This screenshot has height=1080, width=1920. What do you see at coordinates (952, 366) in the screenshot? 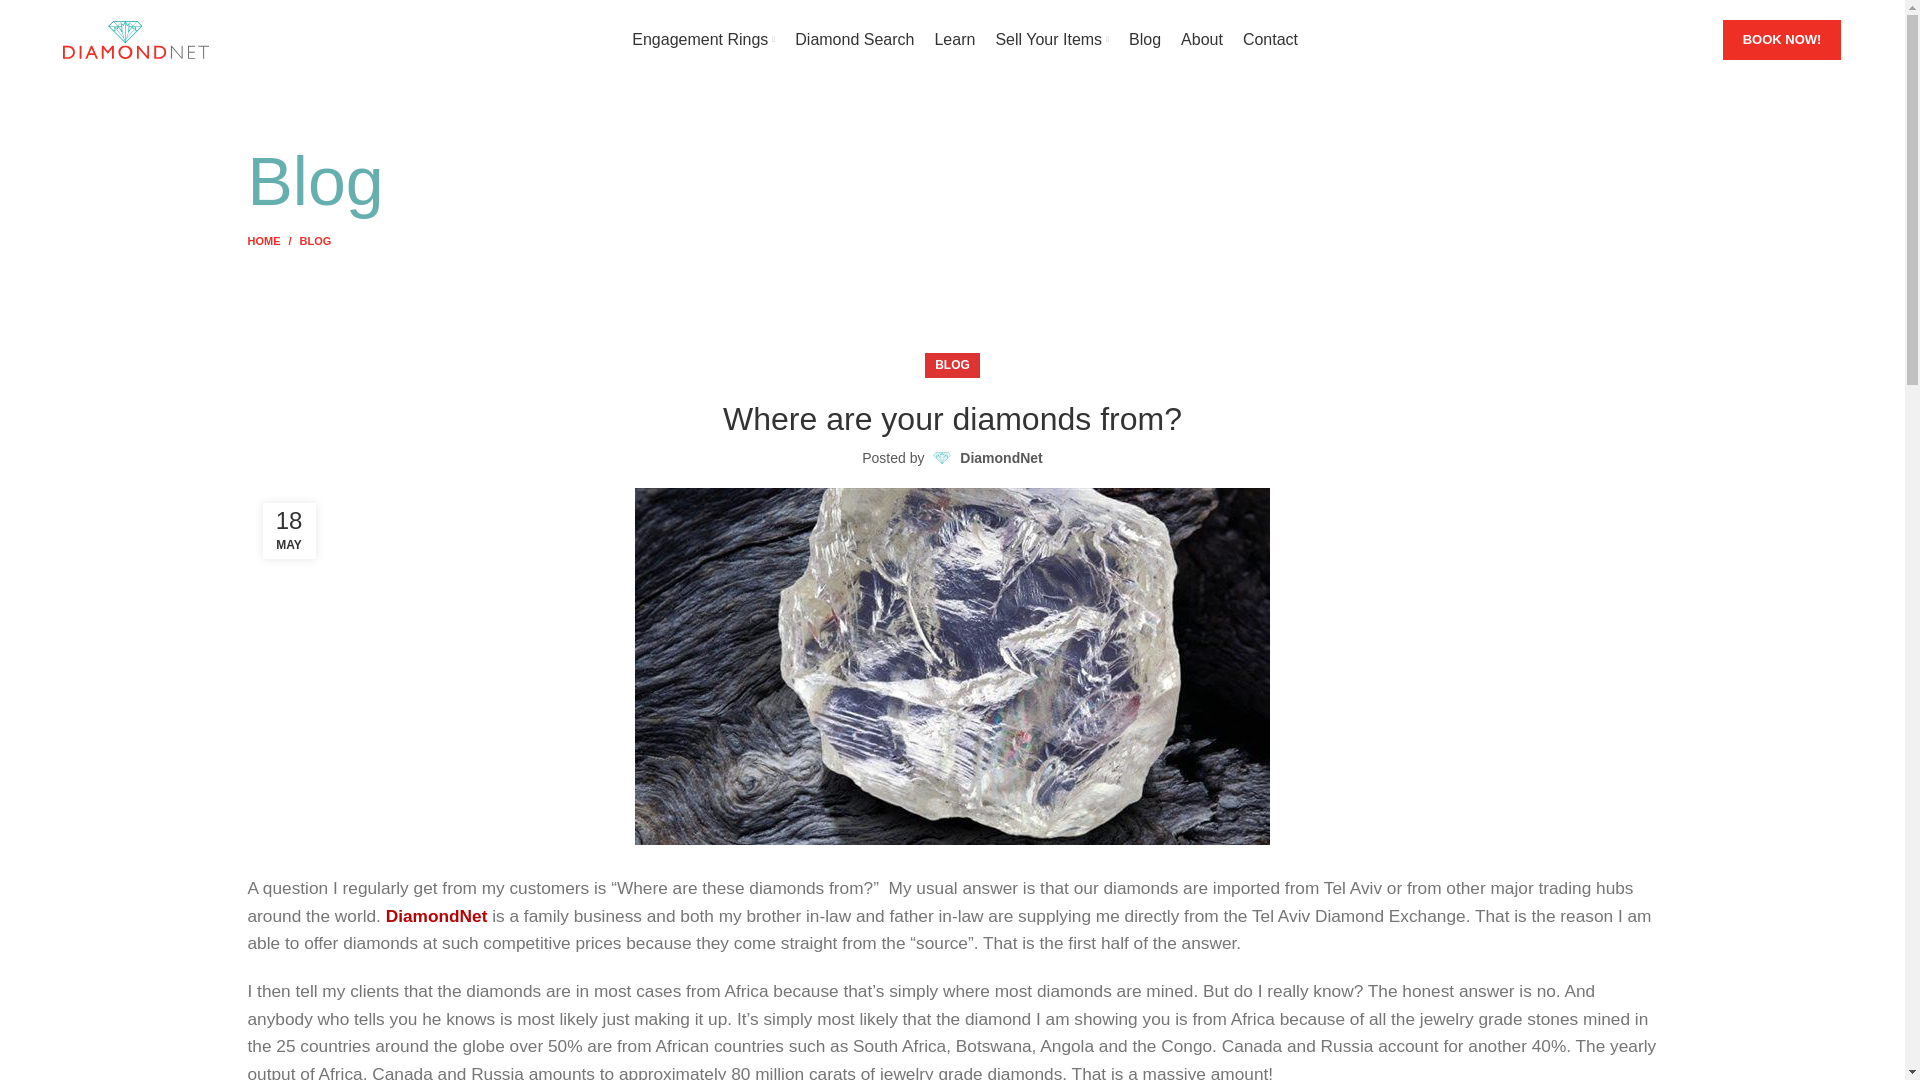
I see `BLOG` at bounding box center [952, 366].